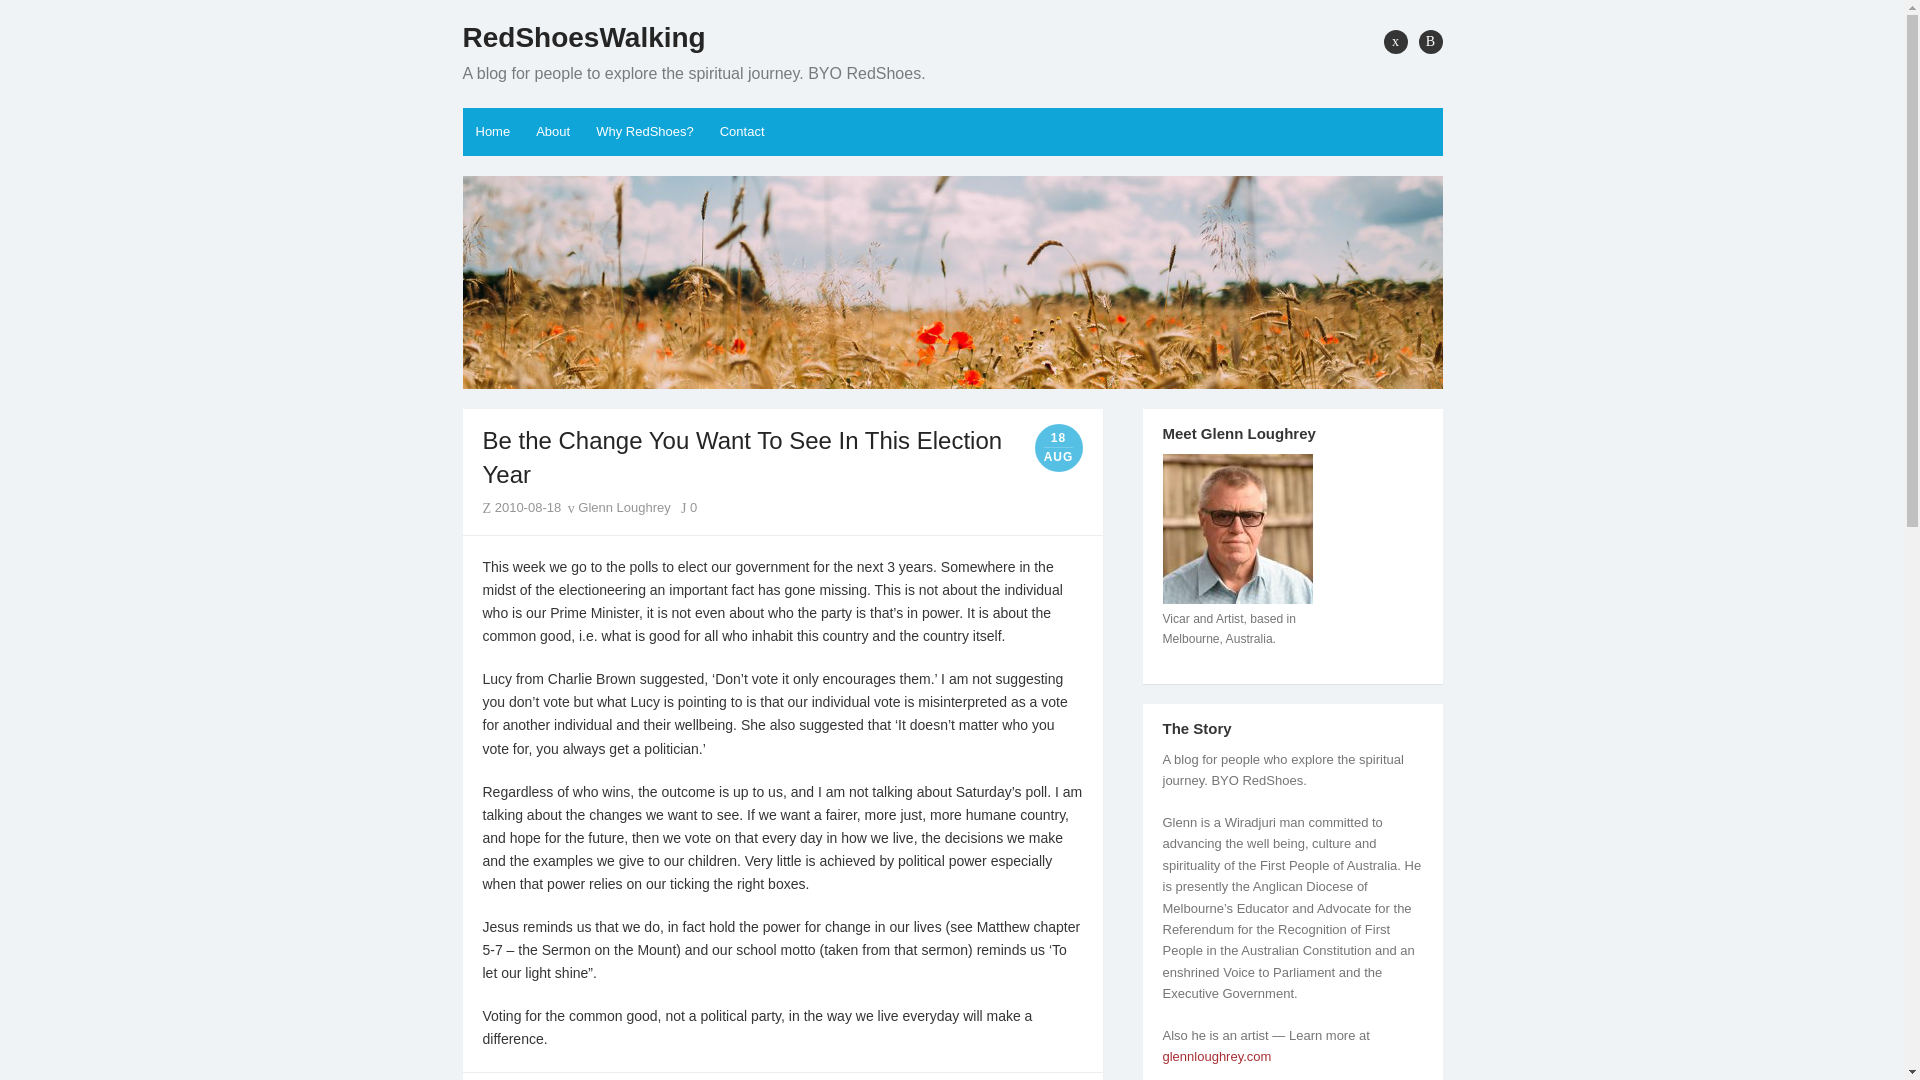 This screenshot has height=1080, width=1920. What do you see at coordinates (1396, 42) in the screenshot?
I see `facebook` at bounding box center [1396, 42].